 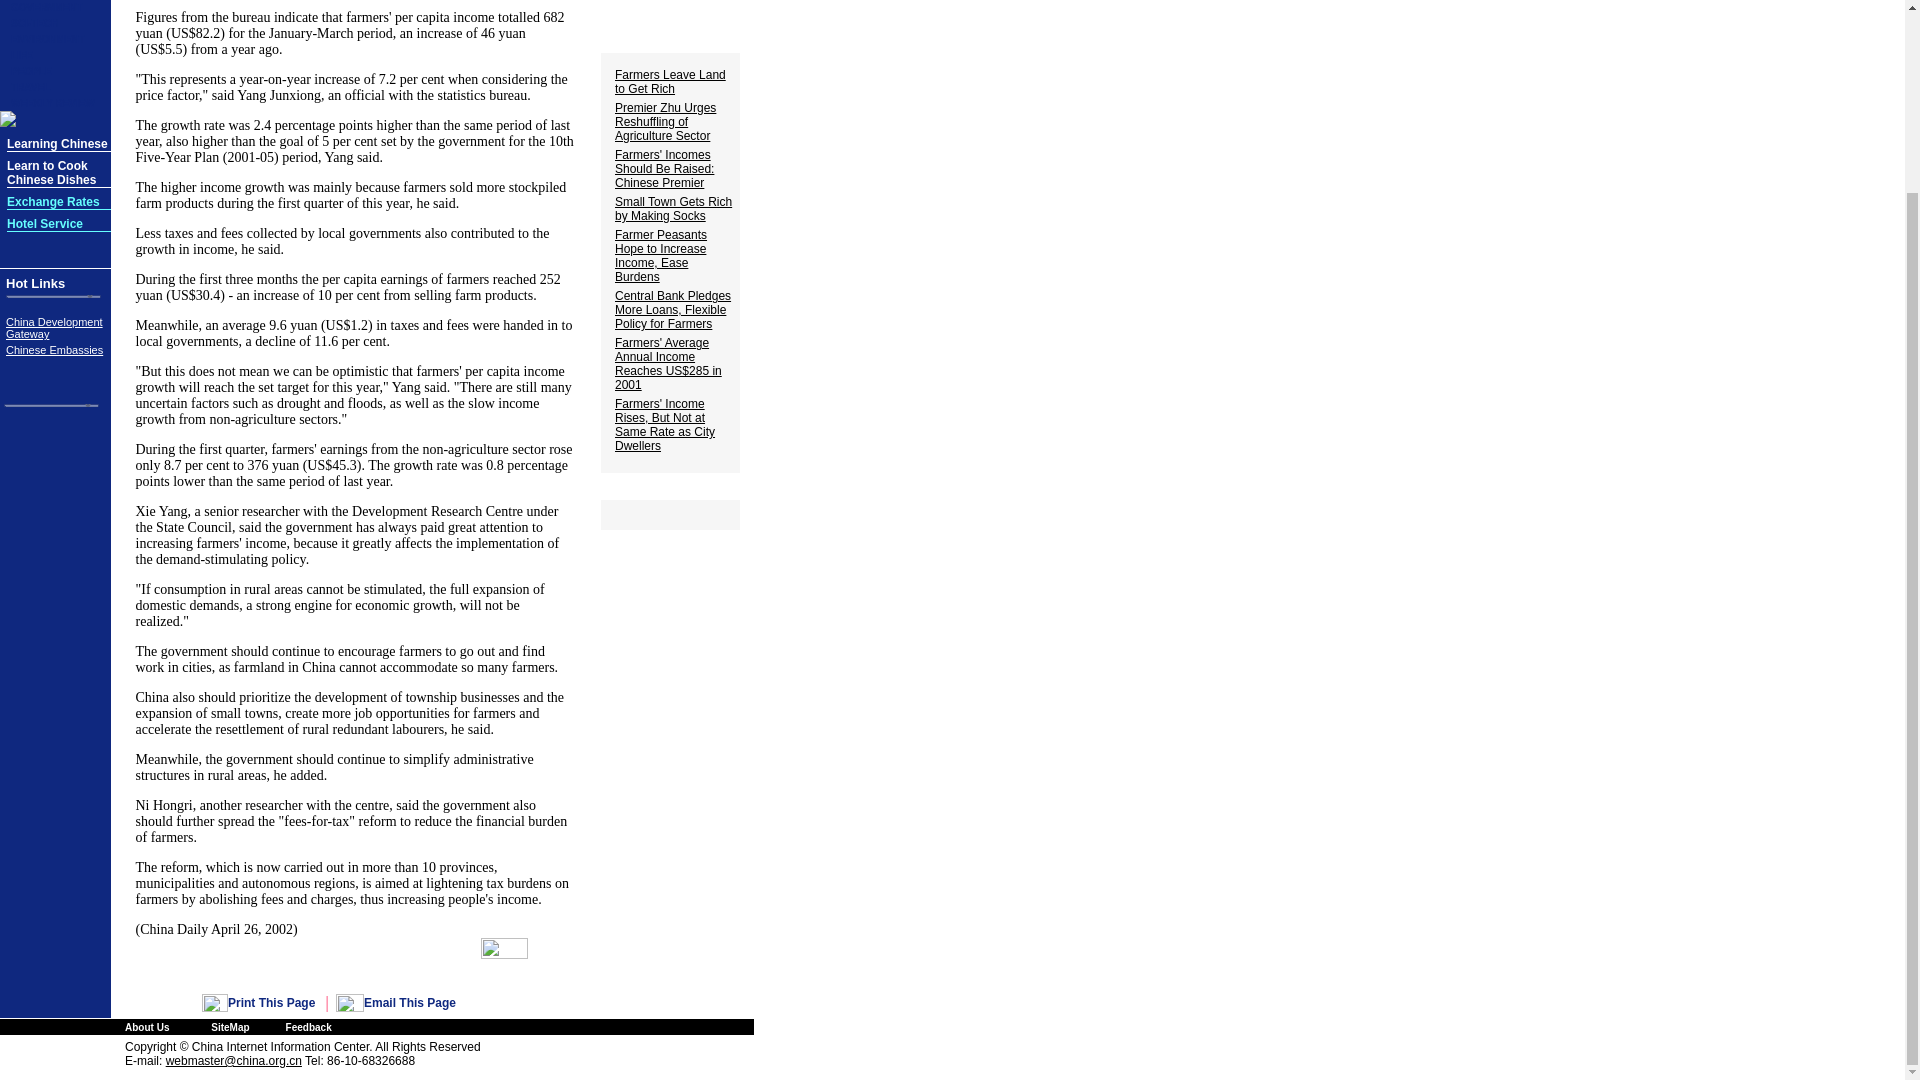 What do you see at coordinates (146, 1026) in the screenshot?
I see `About Us` at bounding box center [146, 1026].